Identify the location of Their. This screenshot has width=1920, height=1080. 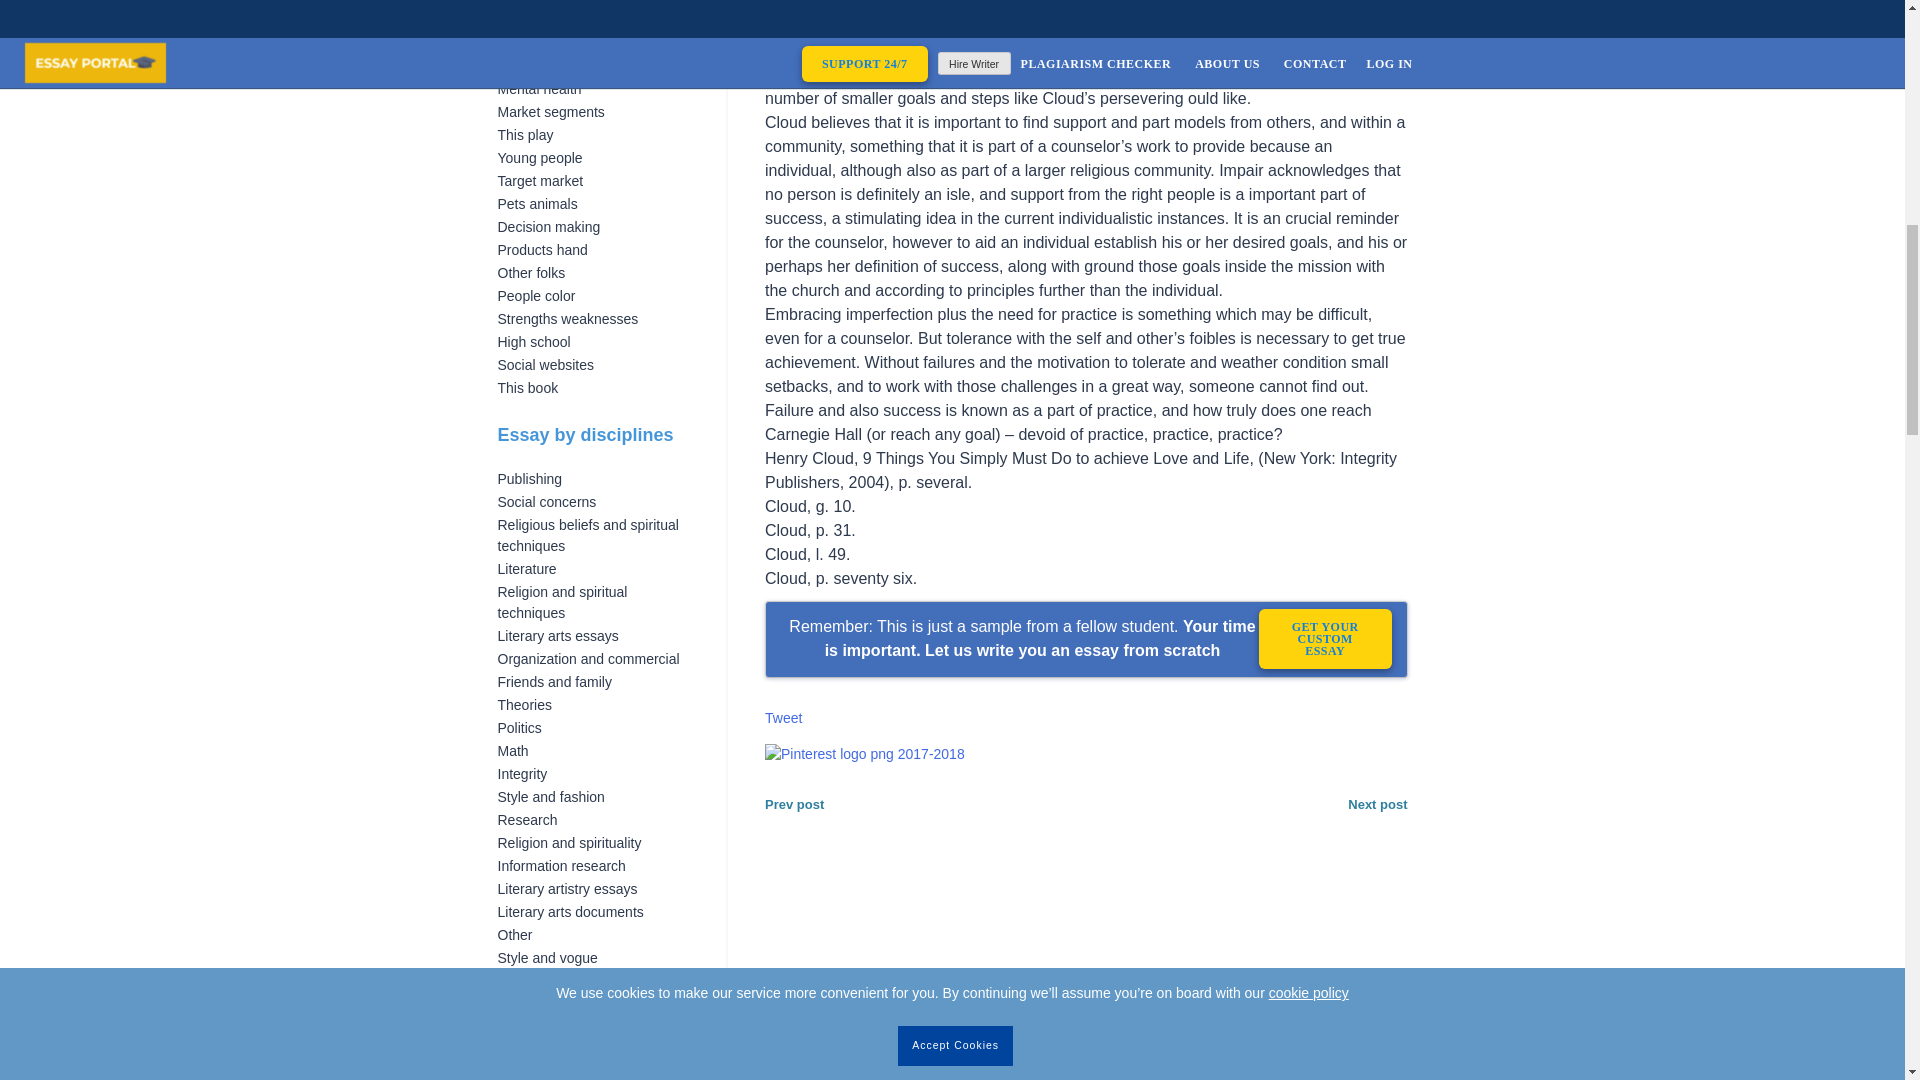
(513, 42).